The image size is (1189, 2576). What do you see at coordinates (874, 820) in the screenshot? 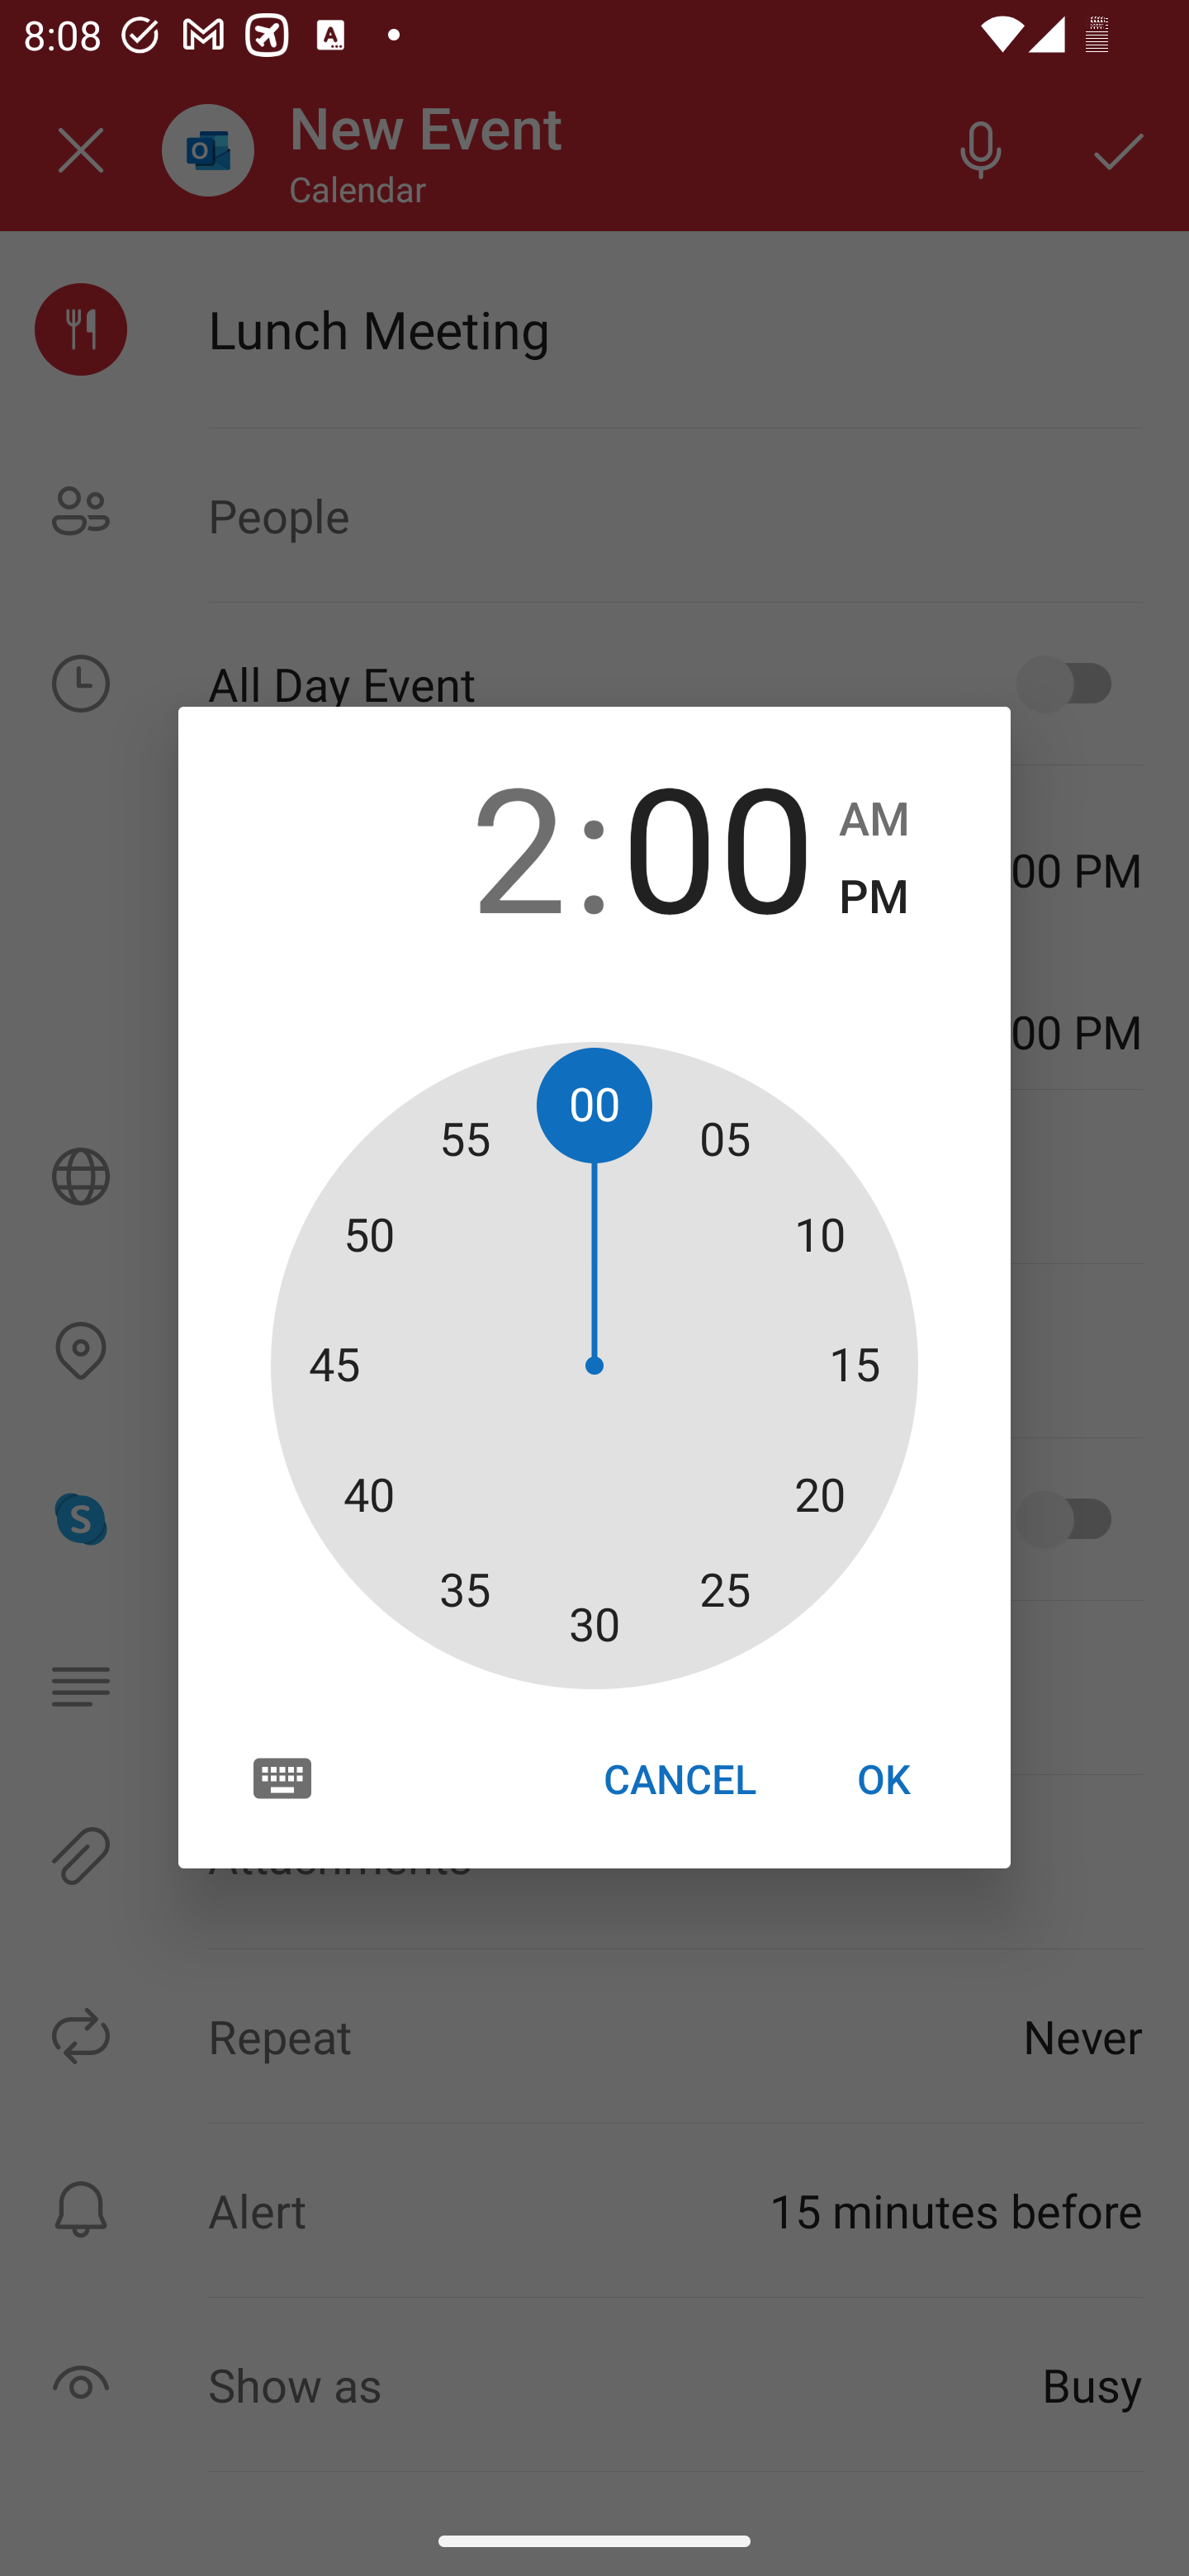
I see `AM` at bounding box center [874, 820].